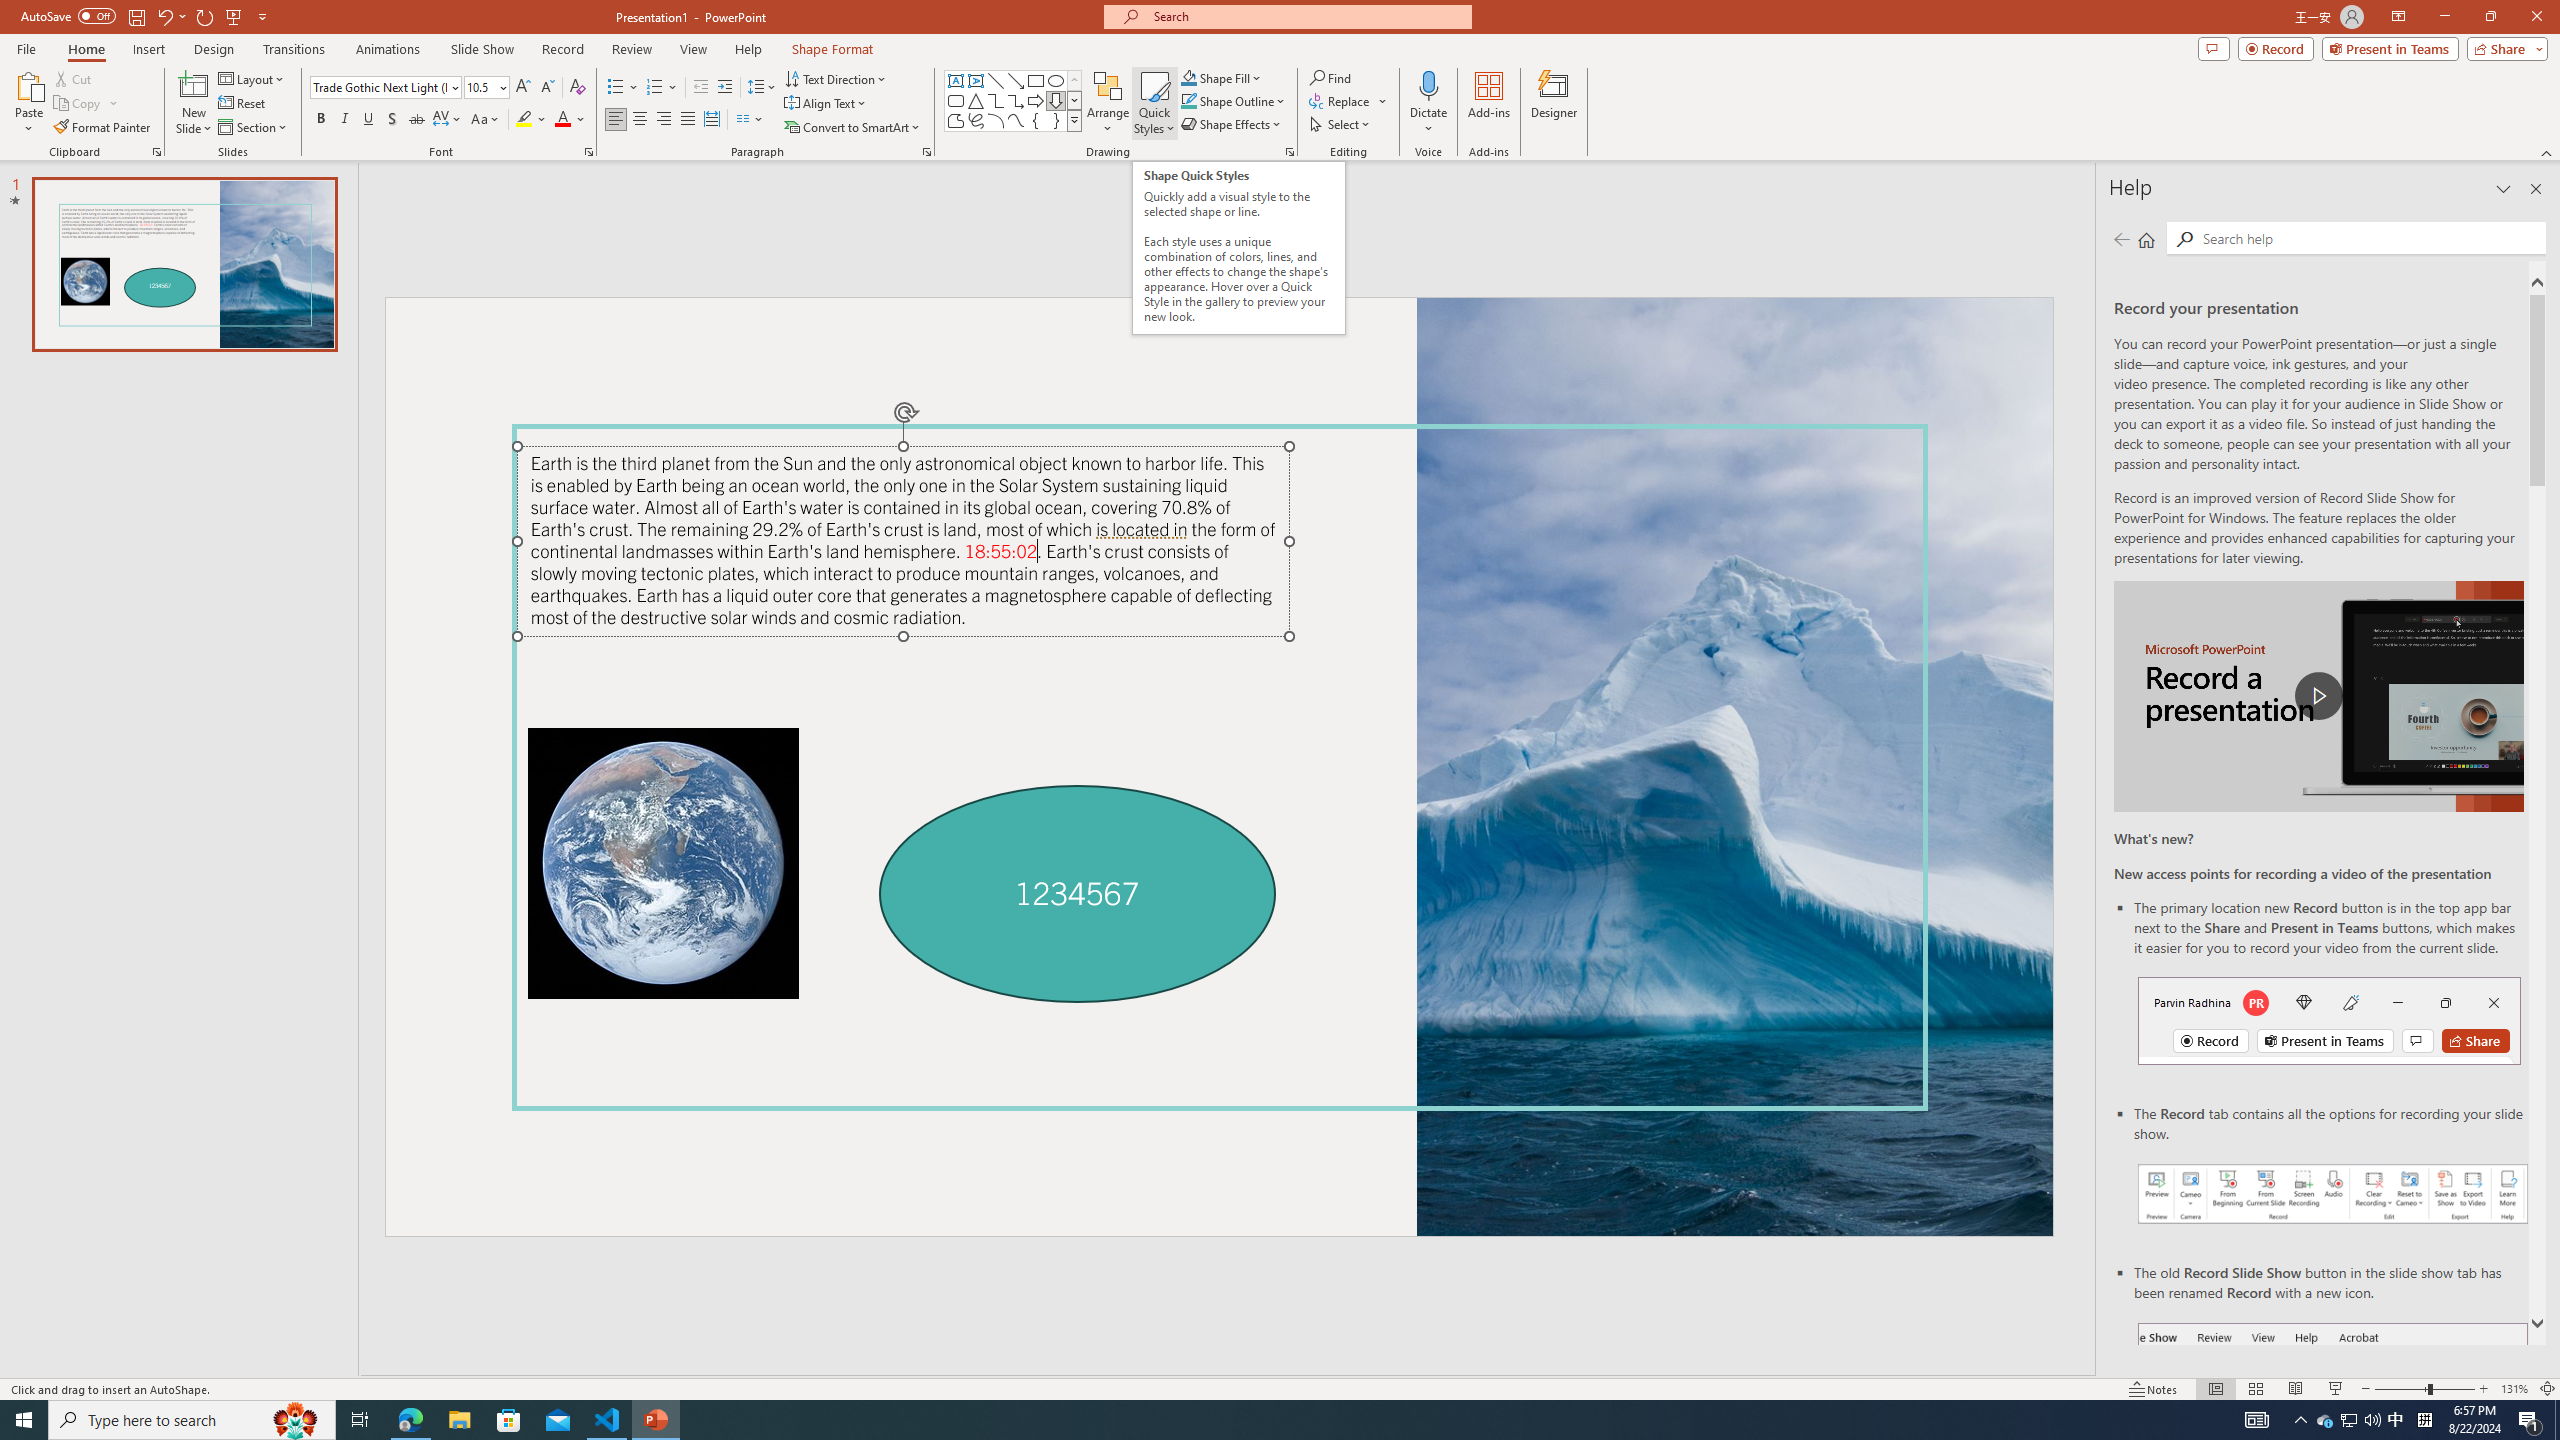 Image resolution: width=2560 pixels, height=1440 pixels. What do you see at coordinates (1222, 78) in the screenshot?
I see `Shape Fill` at bounding box center [1222, 78].